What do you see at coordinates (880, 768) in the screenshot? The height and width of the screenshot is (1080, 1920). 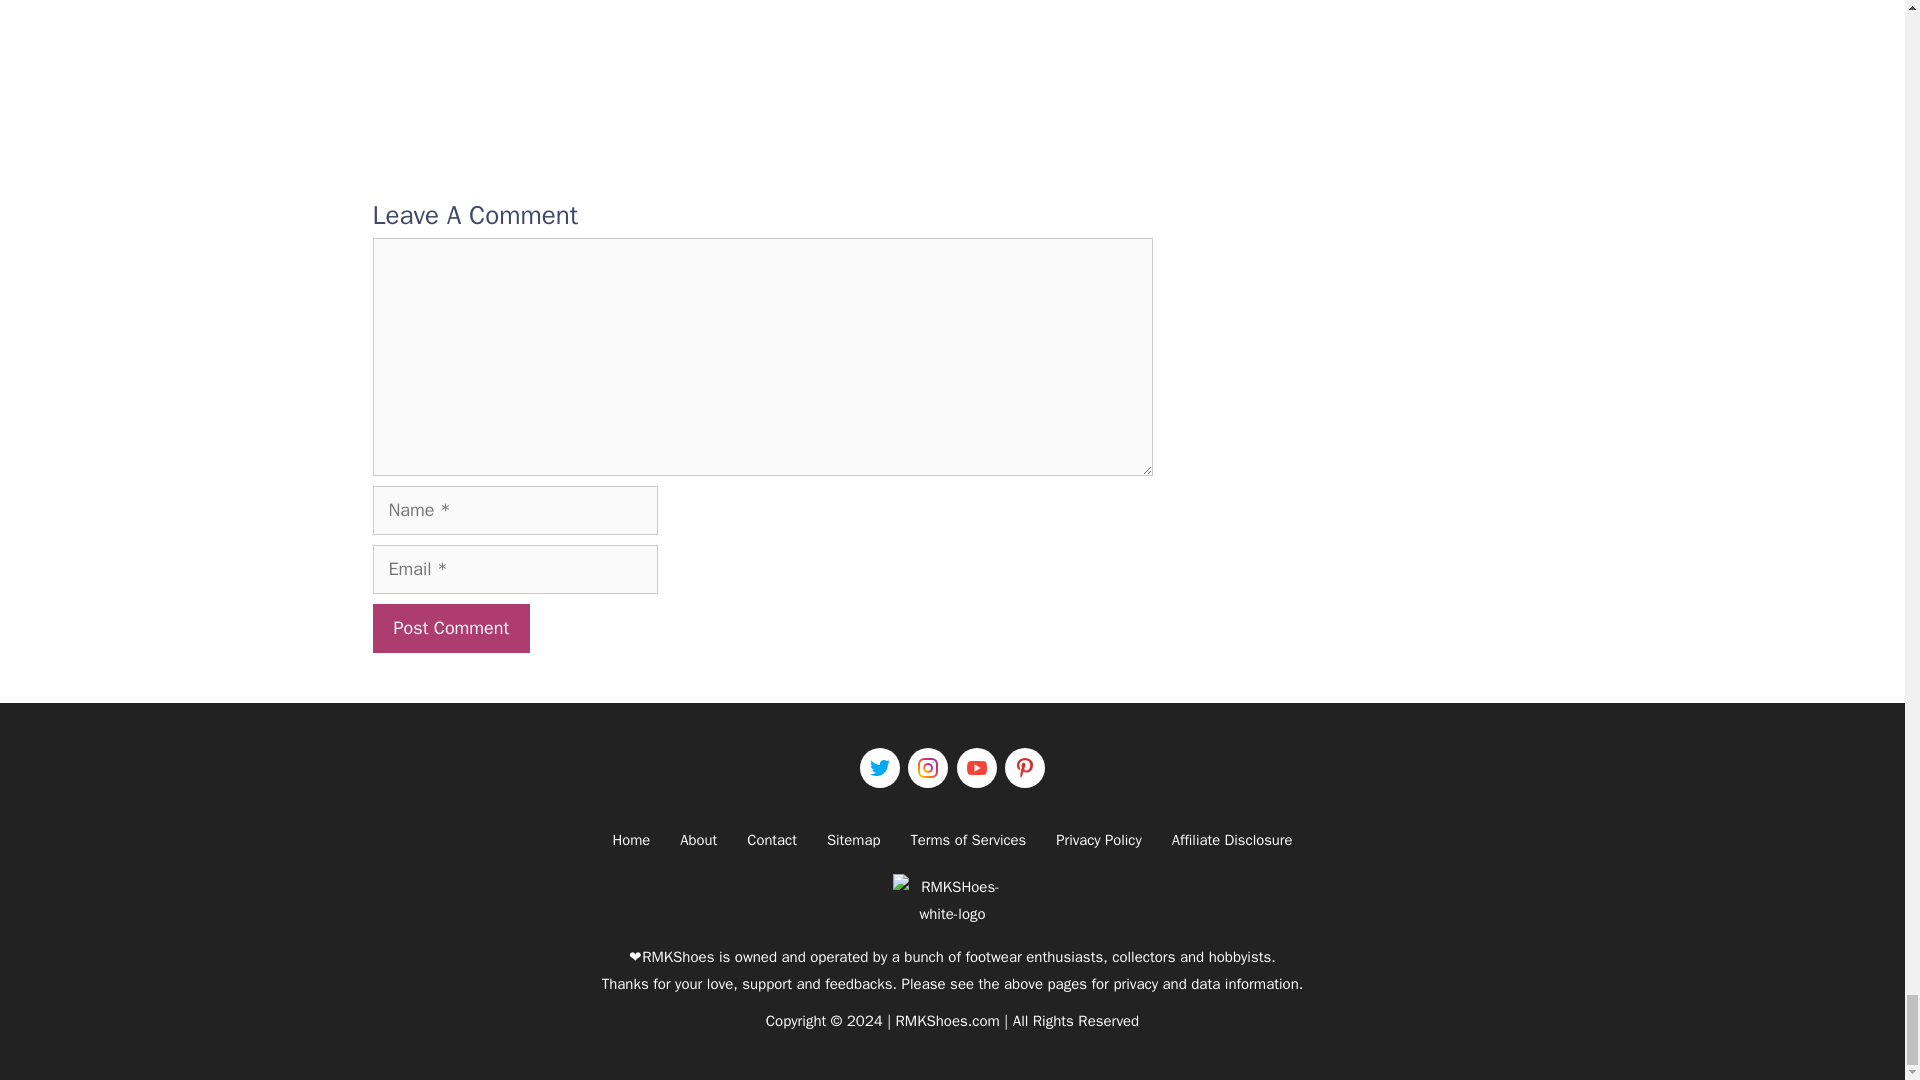 I see `Twitter` at bounding box center [880, 768].